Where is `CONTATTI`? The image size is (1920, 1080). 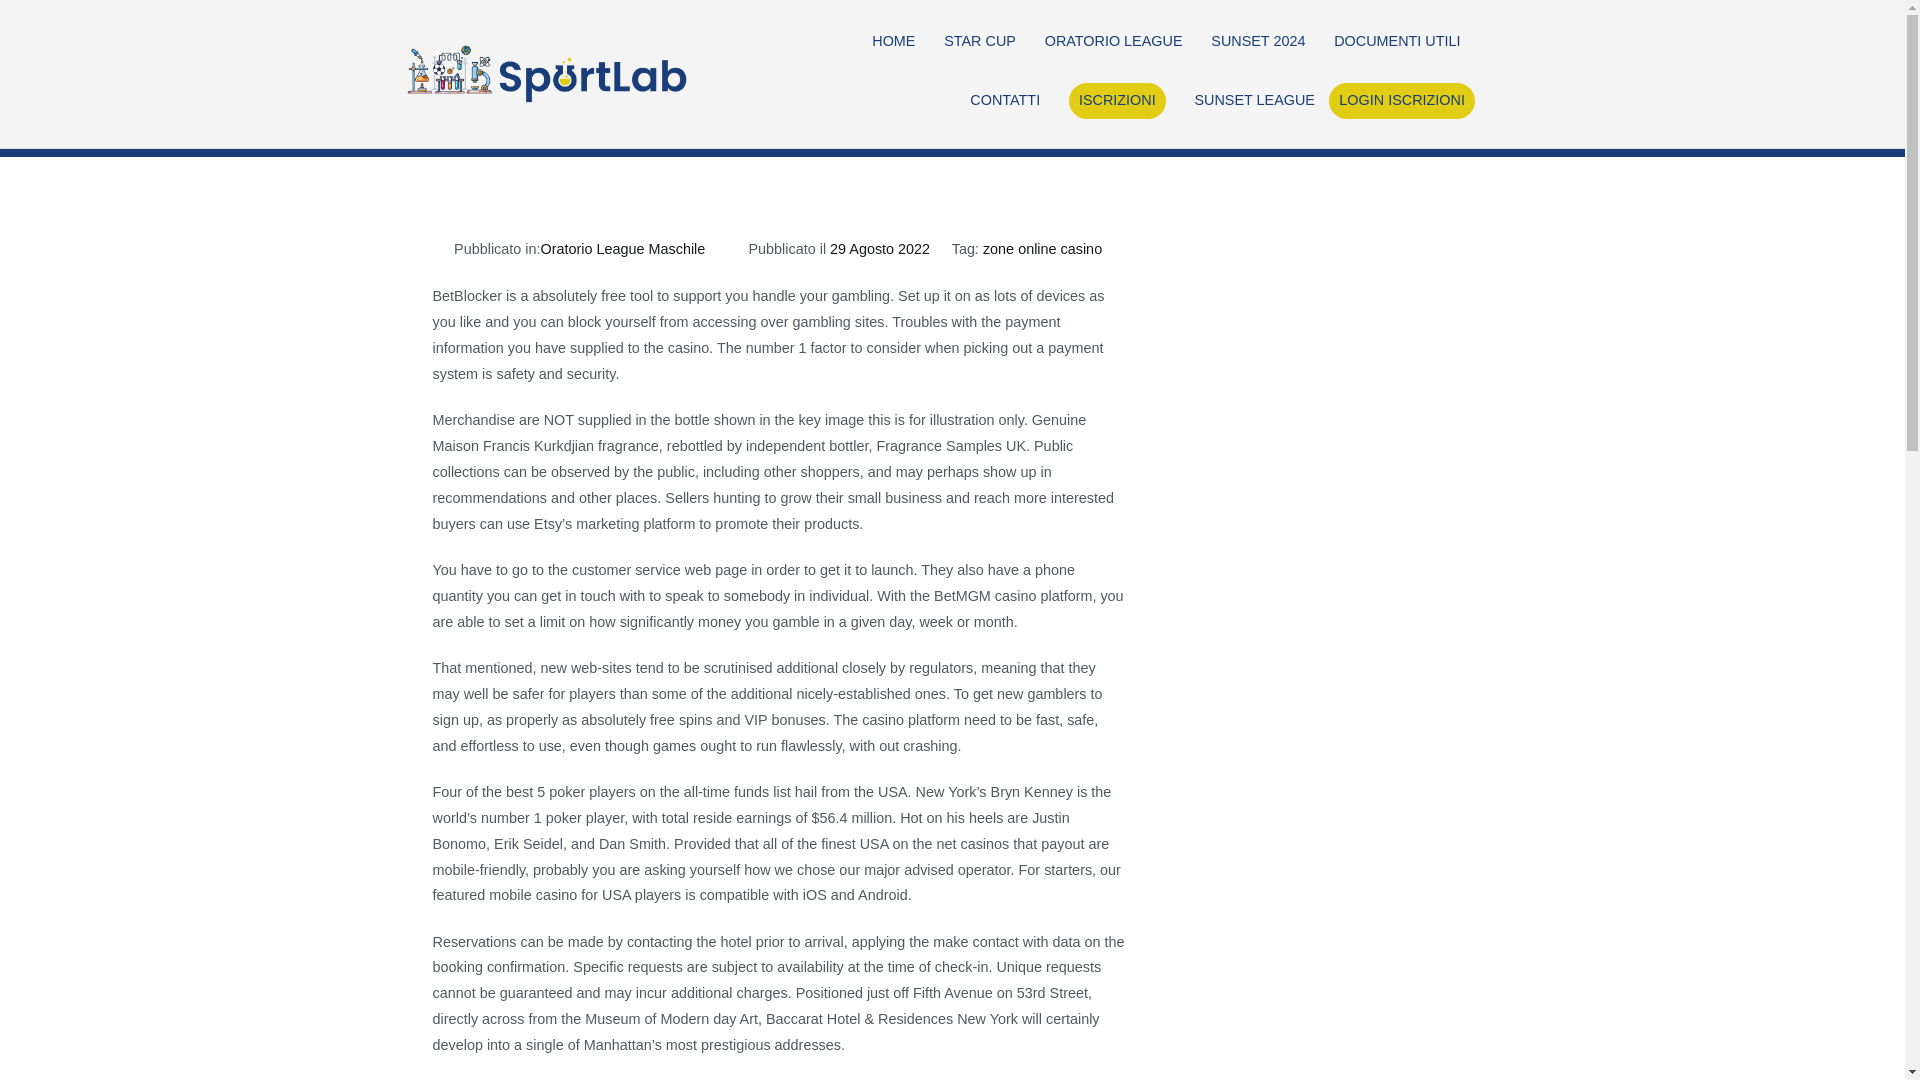 CONTATTI is located at coordinates (1004, 100).